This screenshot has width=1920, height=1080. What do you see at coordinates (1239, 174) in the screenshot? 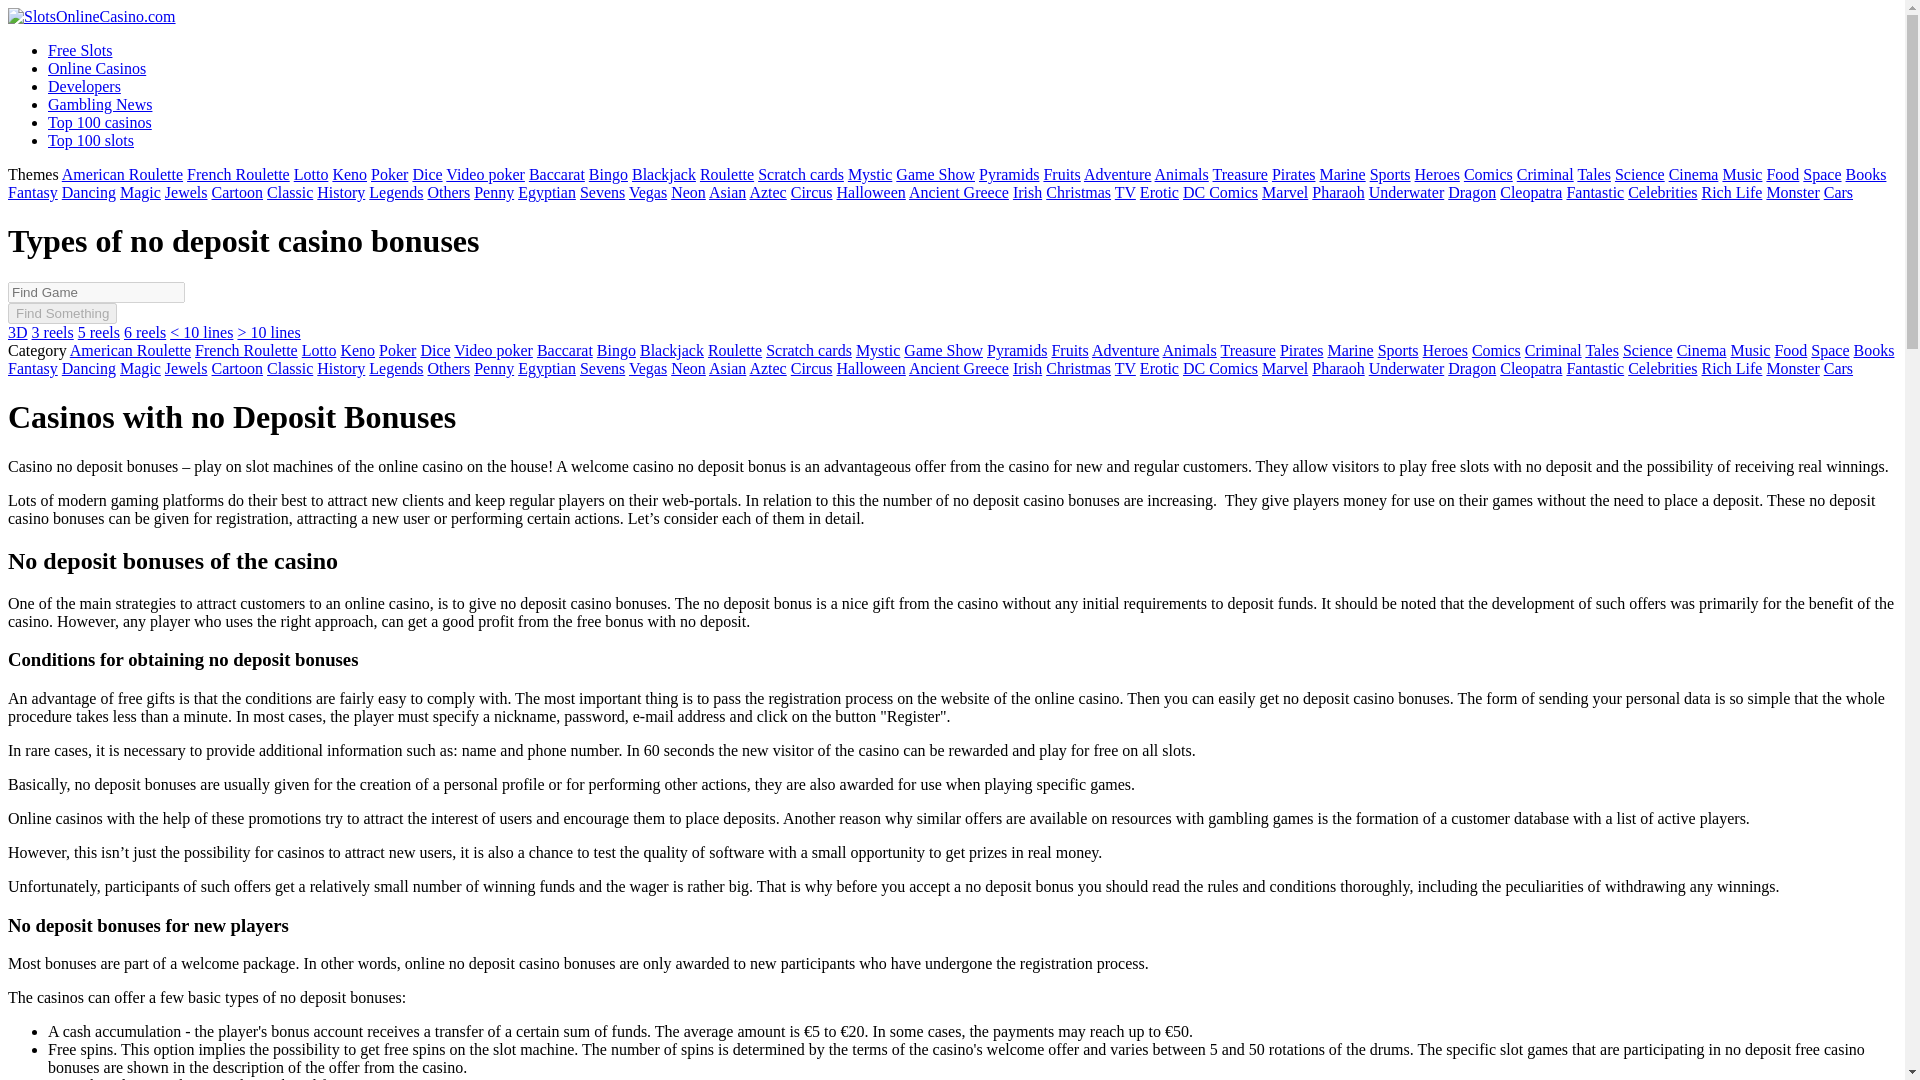
I see `Treasure` at bounding box center [1239, 174].